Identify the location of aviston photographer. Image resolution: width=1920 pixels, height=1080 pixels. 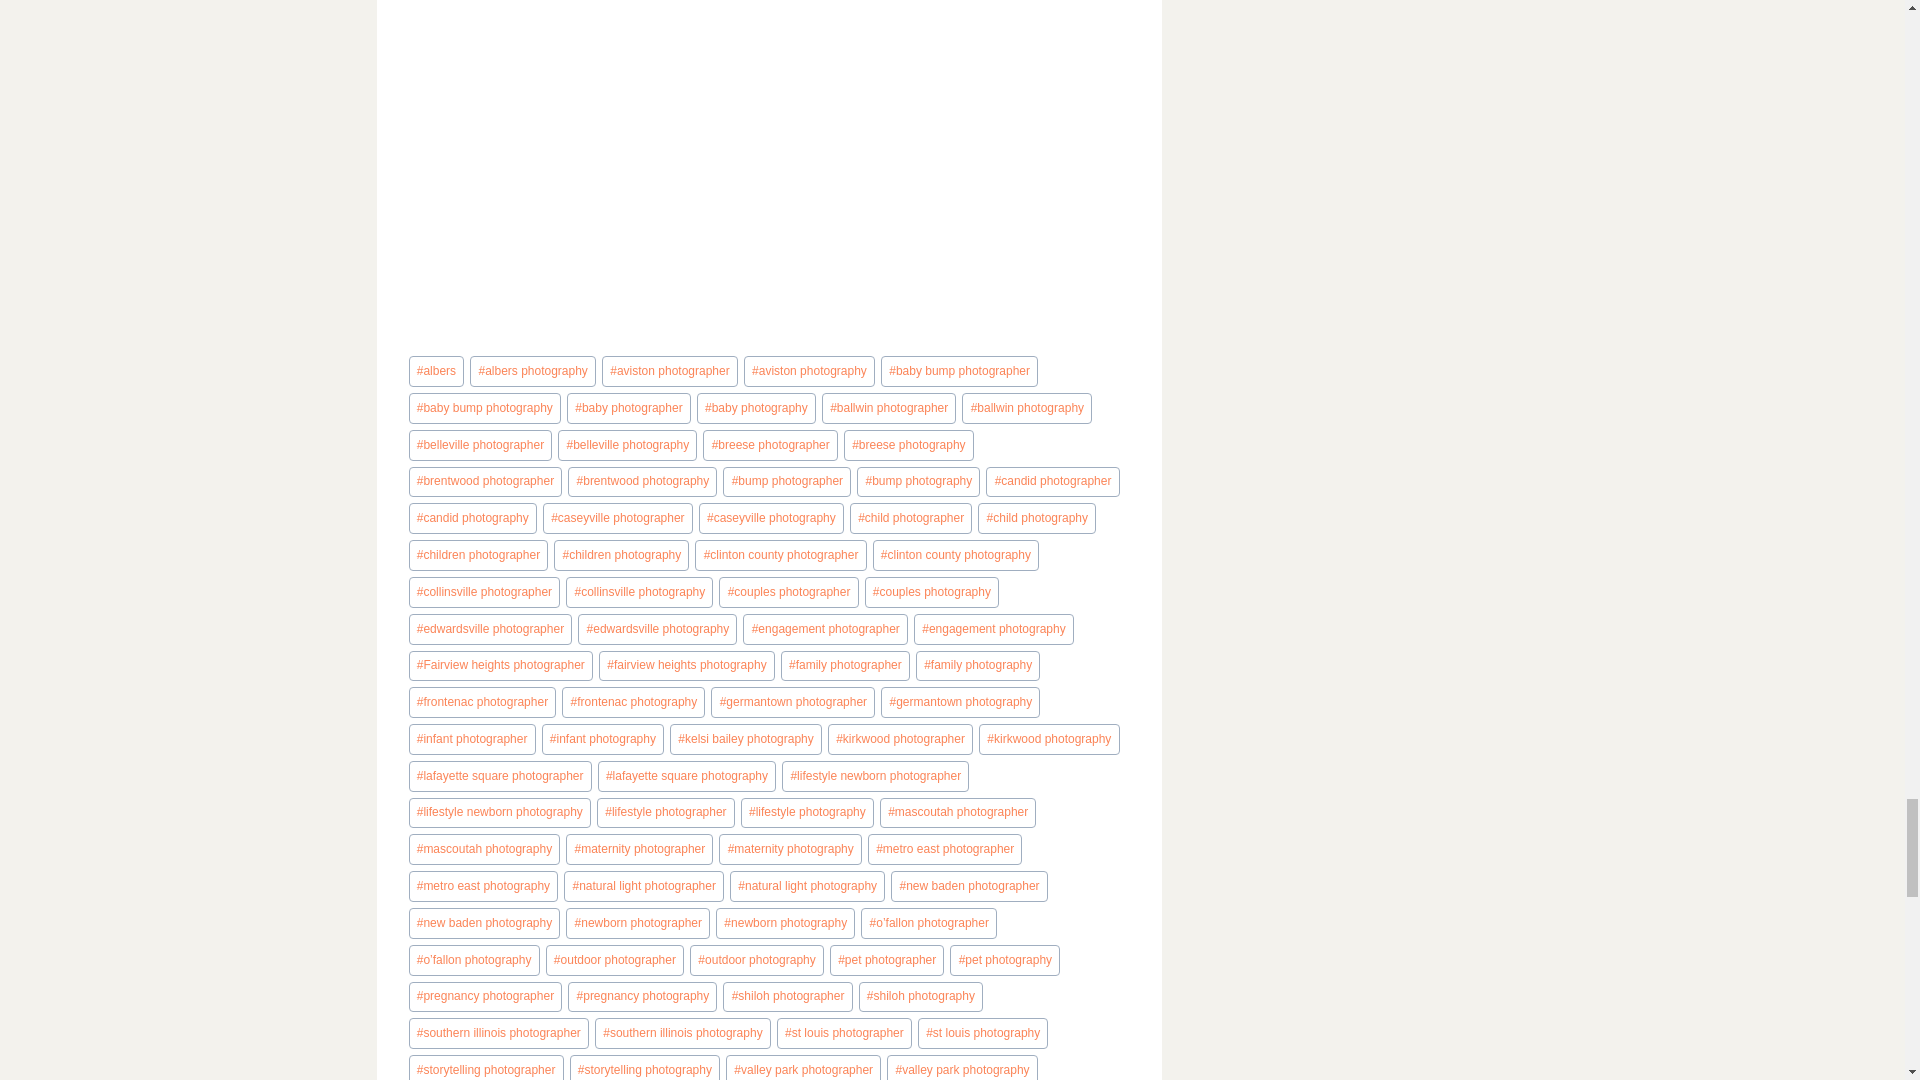
(670, 371).